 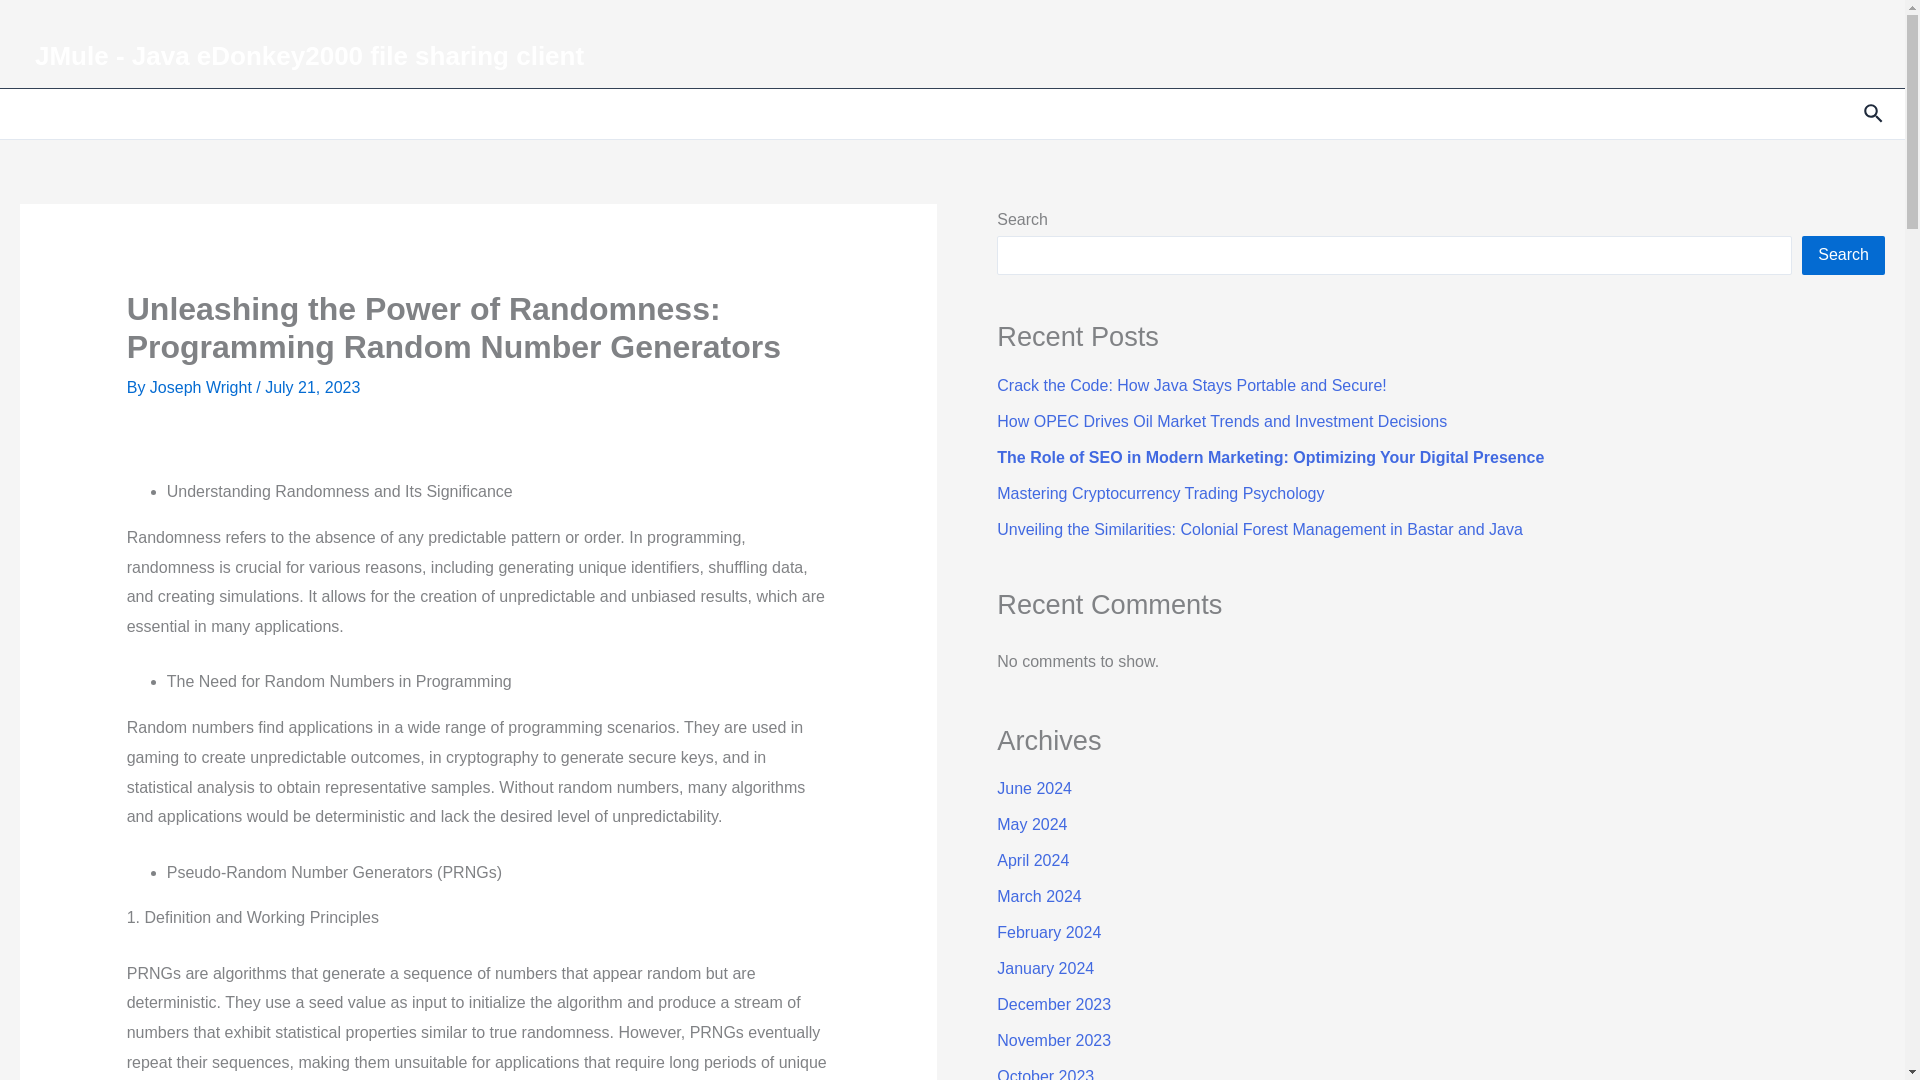 I want to click on JMule - Java eDonkey2000 file sharing client, so click(x=308, y=56).